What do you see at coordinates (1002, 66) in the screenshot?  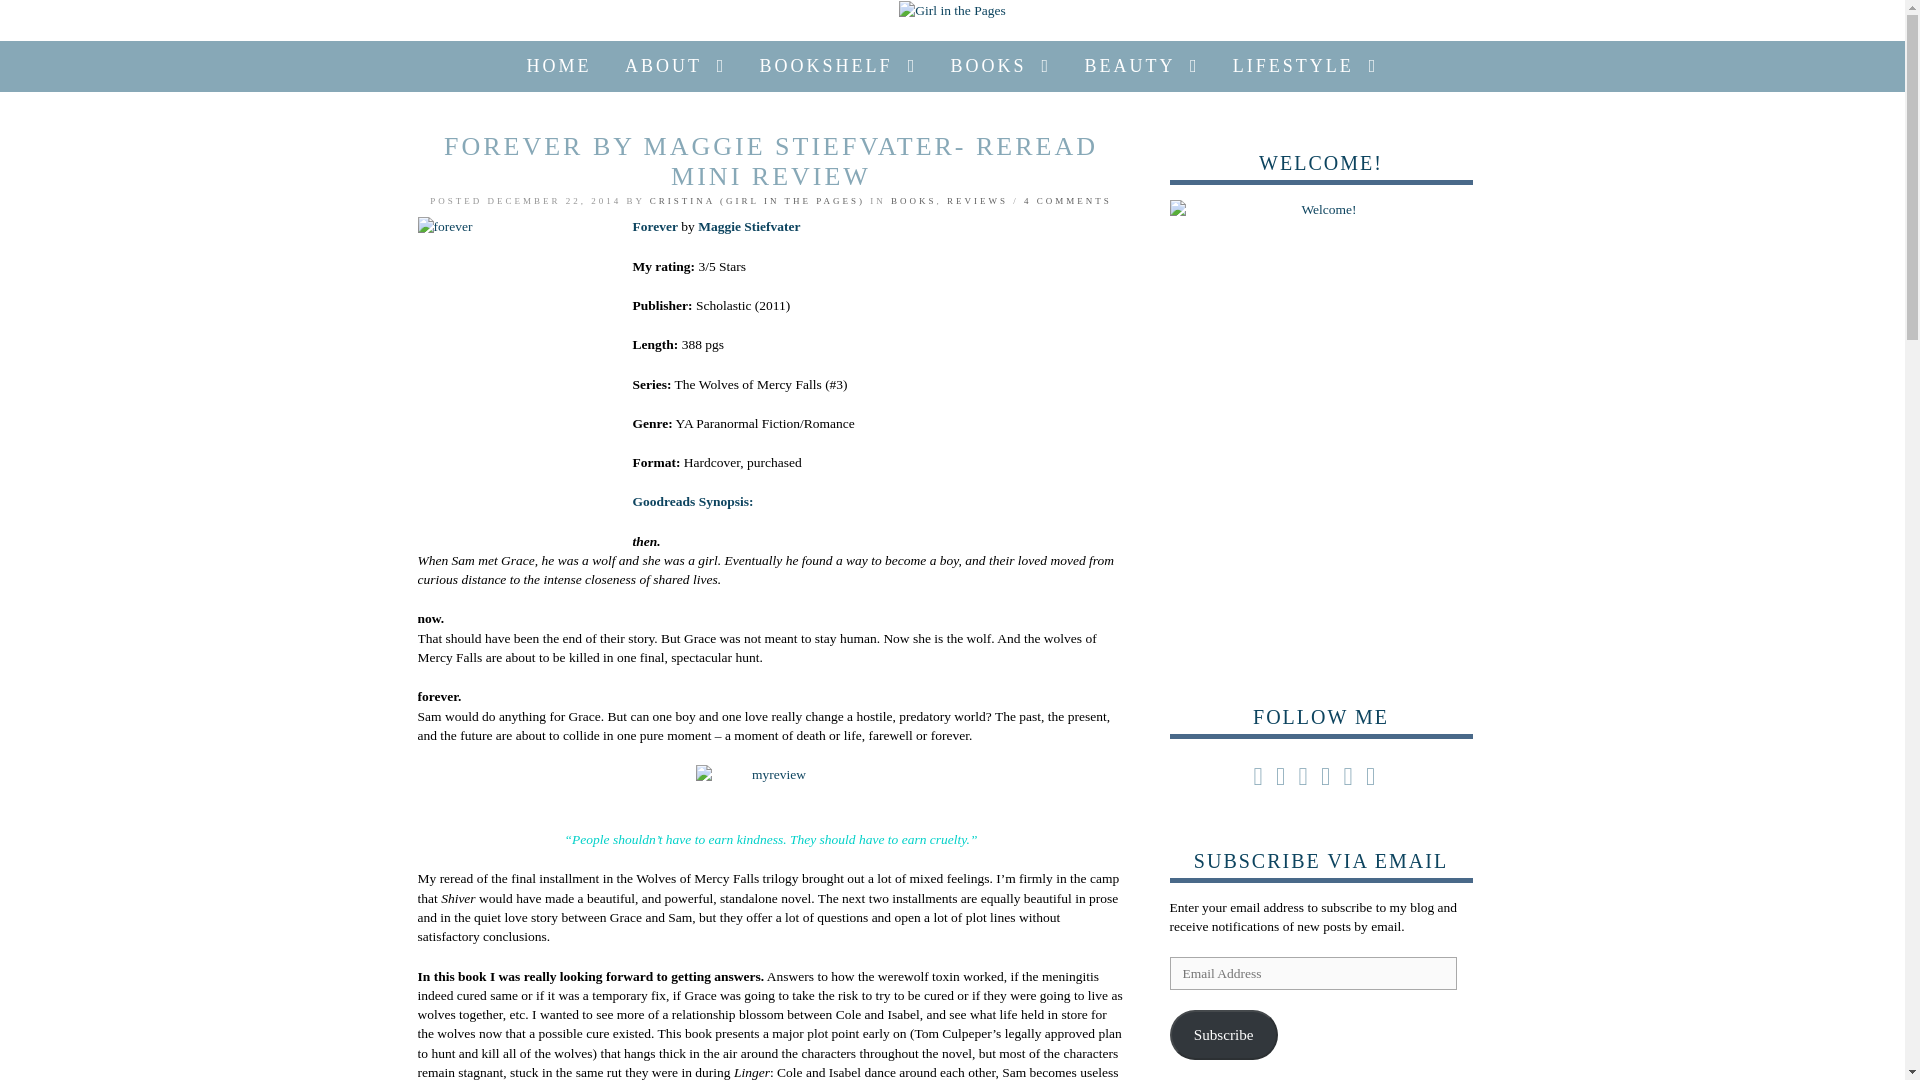 I see `BOOKS  ` at bounding box center [1002, 66].